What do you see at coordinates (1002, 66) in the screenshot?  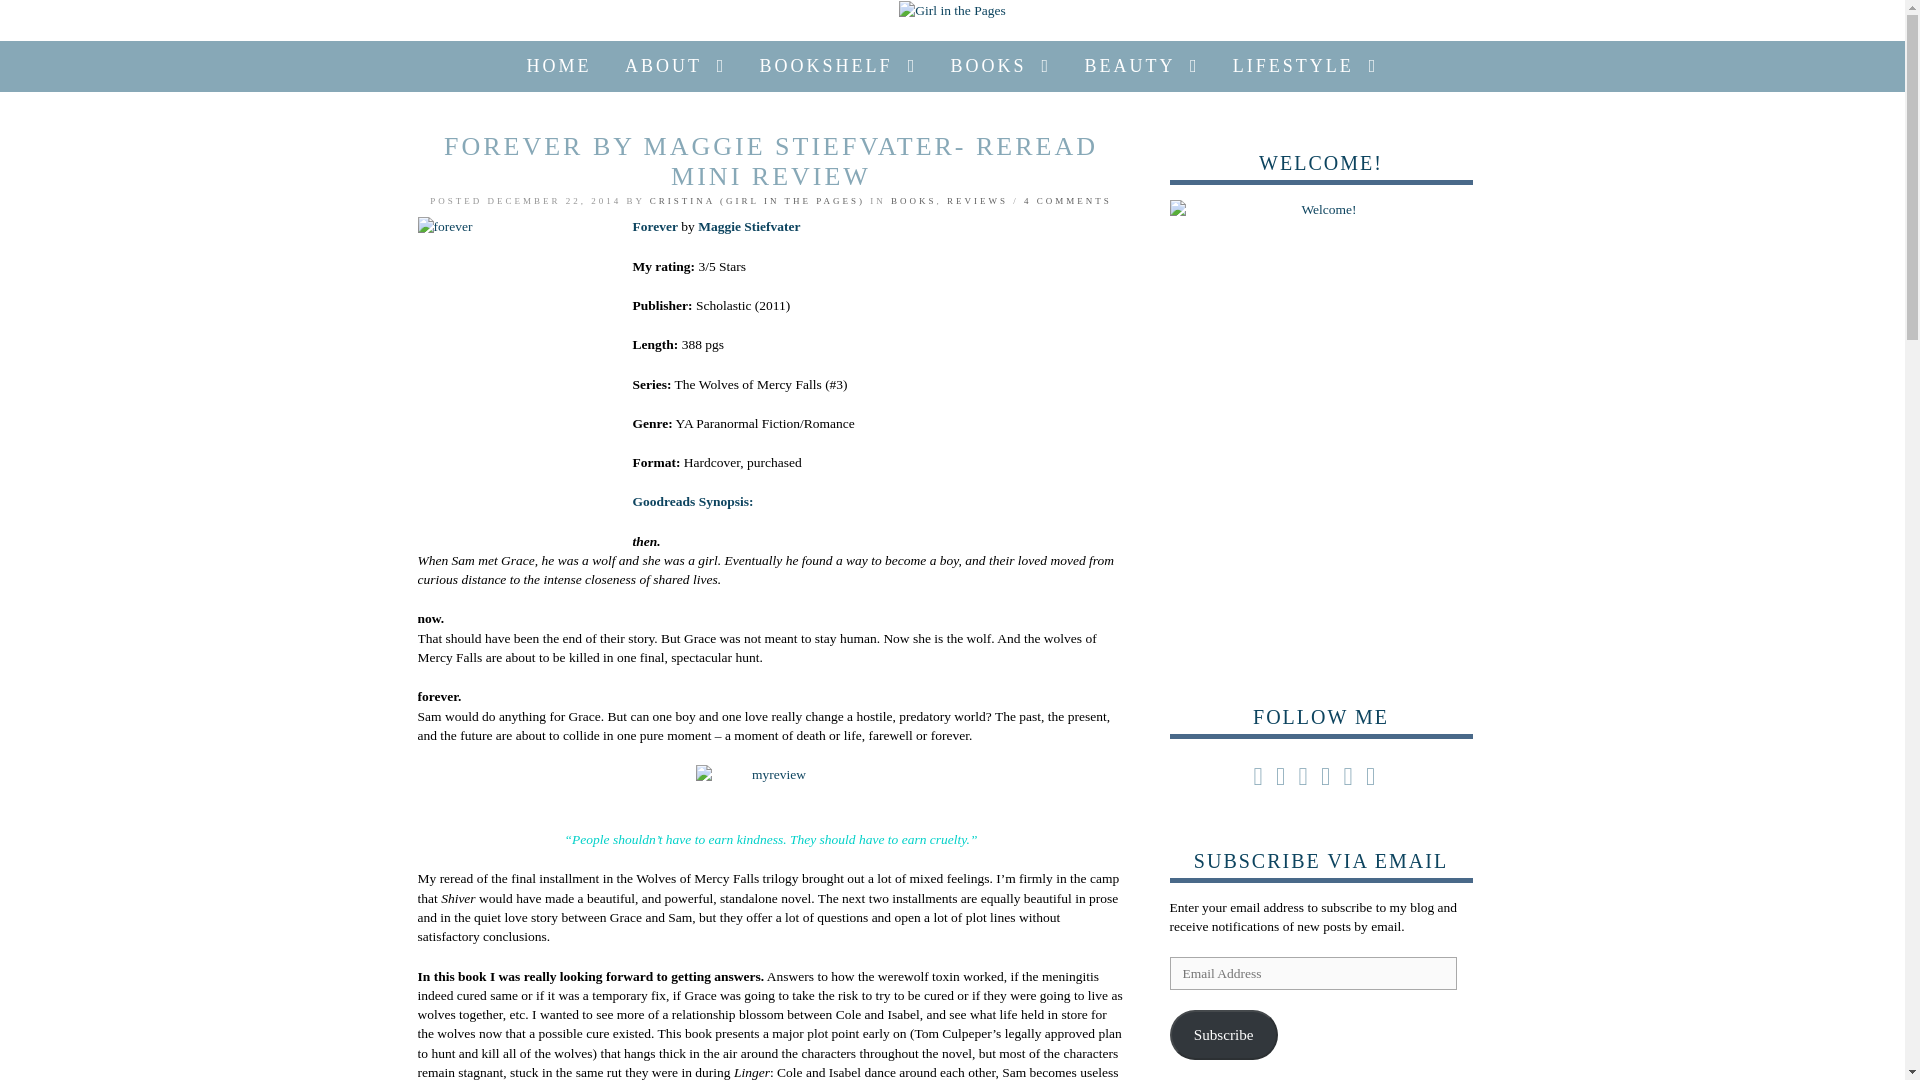 I see `BOOKS  ` at bounding box center [1002, 66].